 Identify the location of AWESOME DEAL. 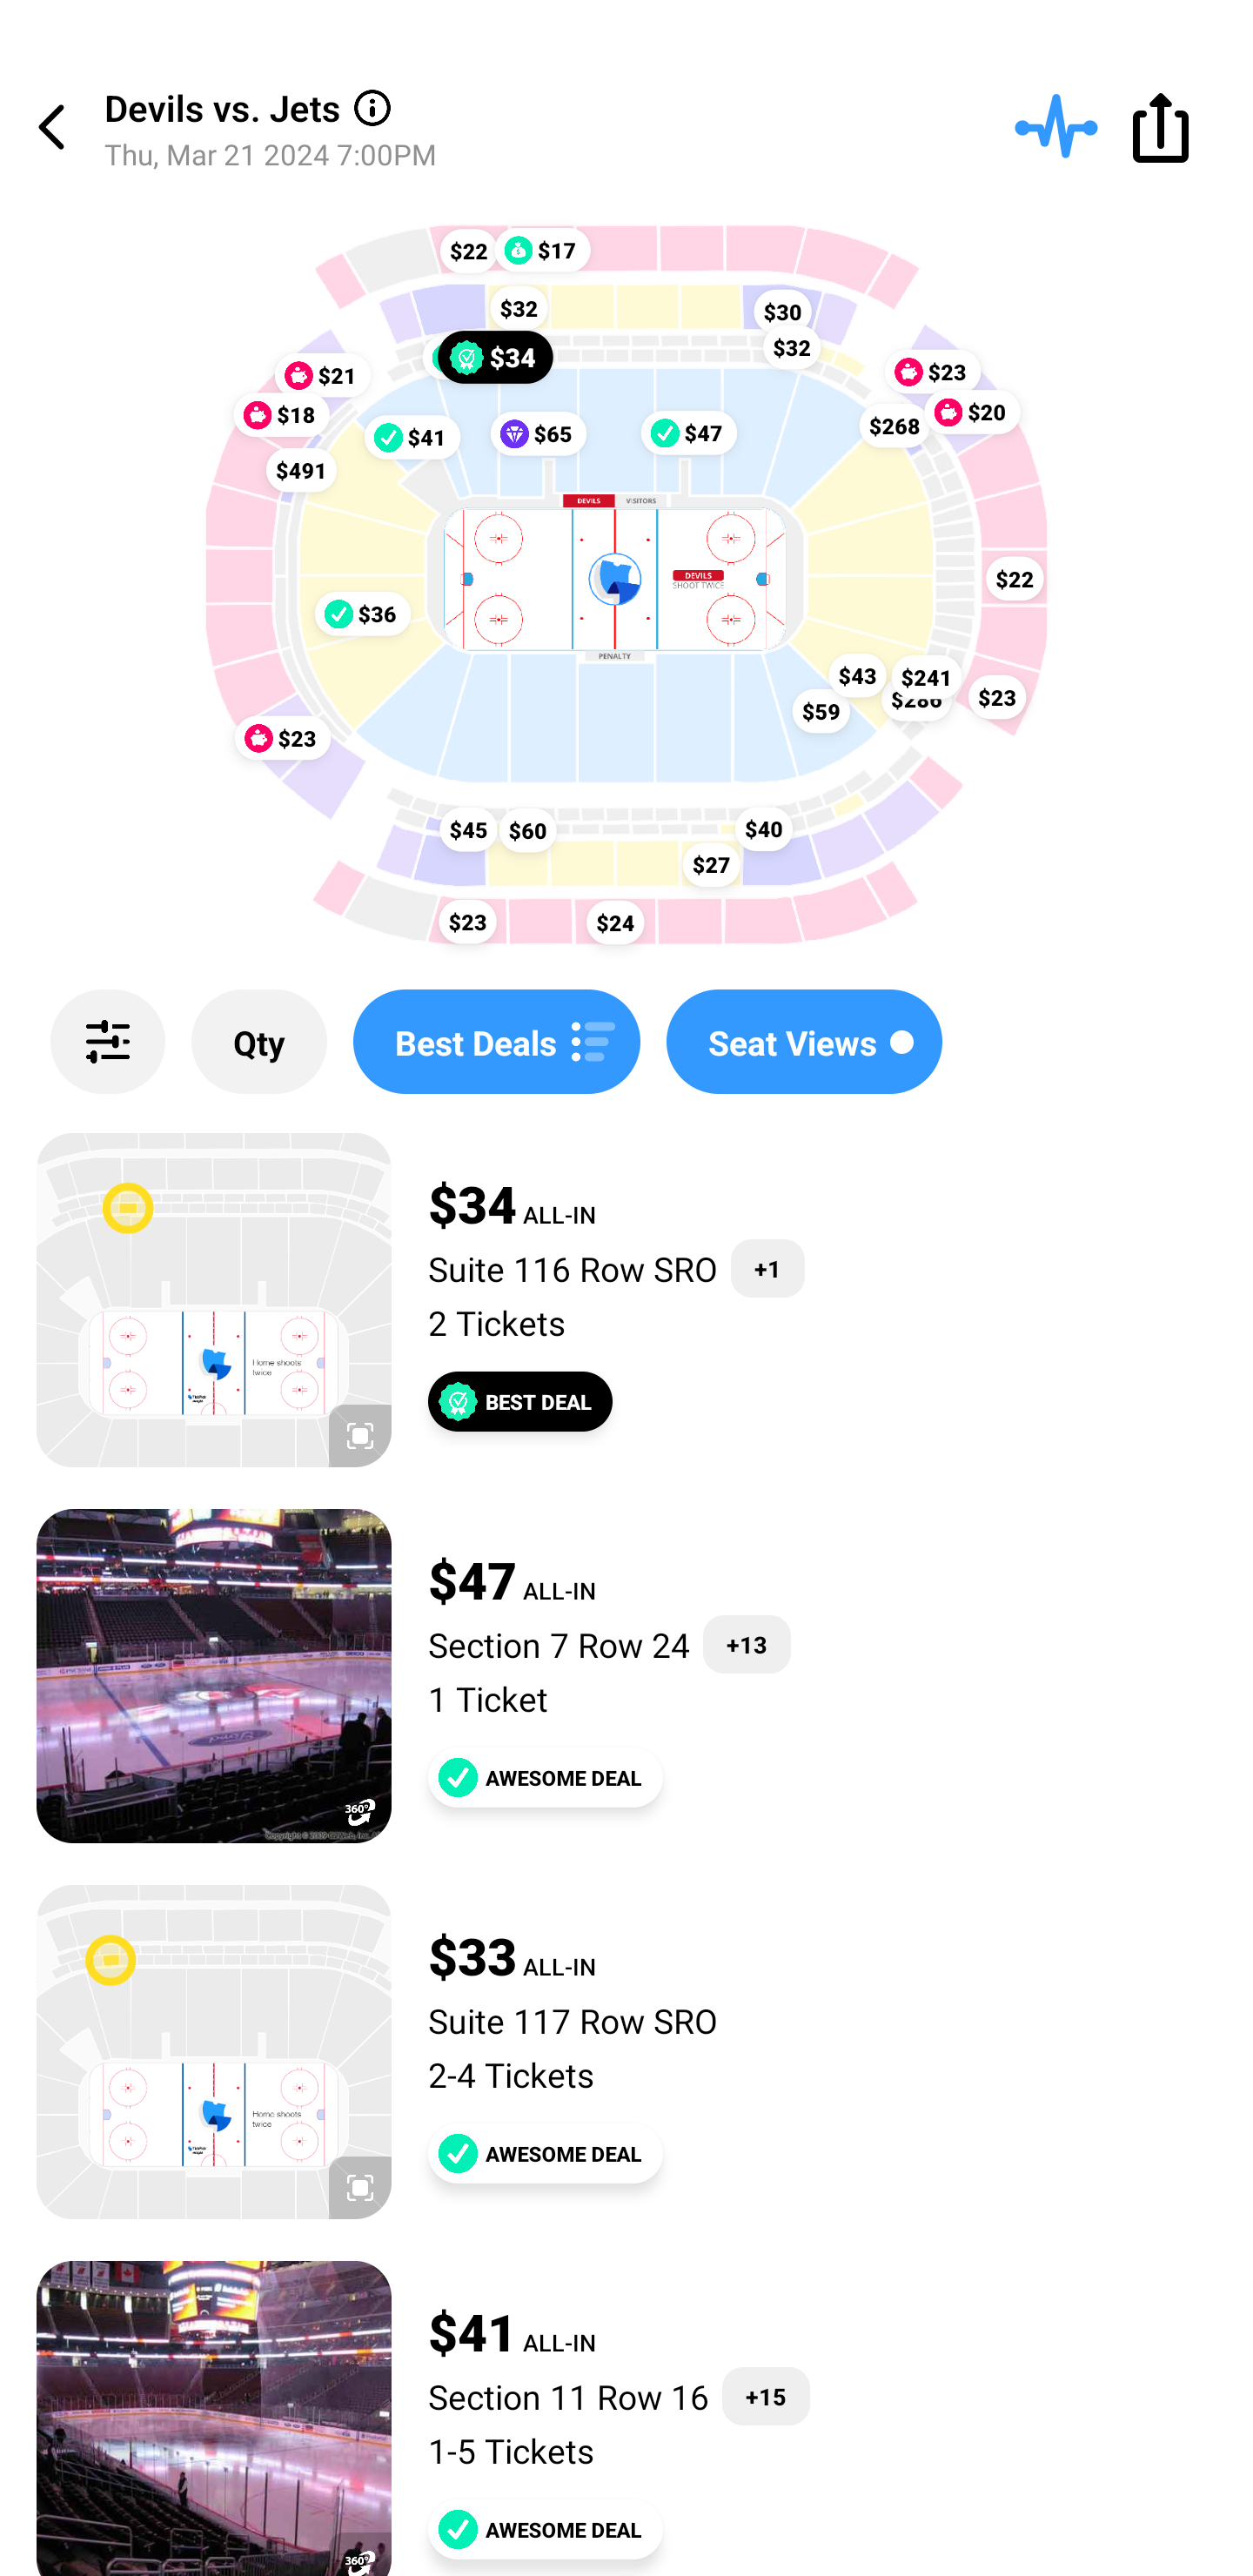
(545, 2153).